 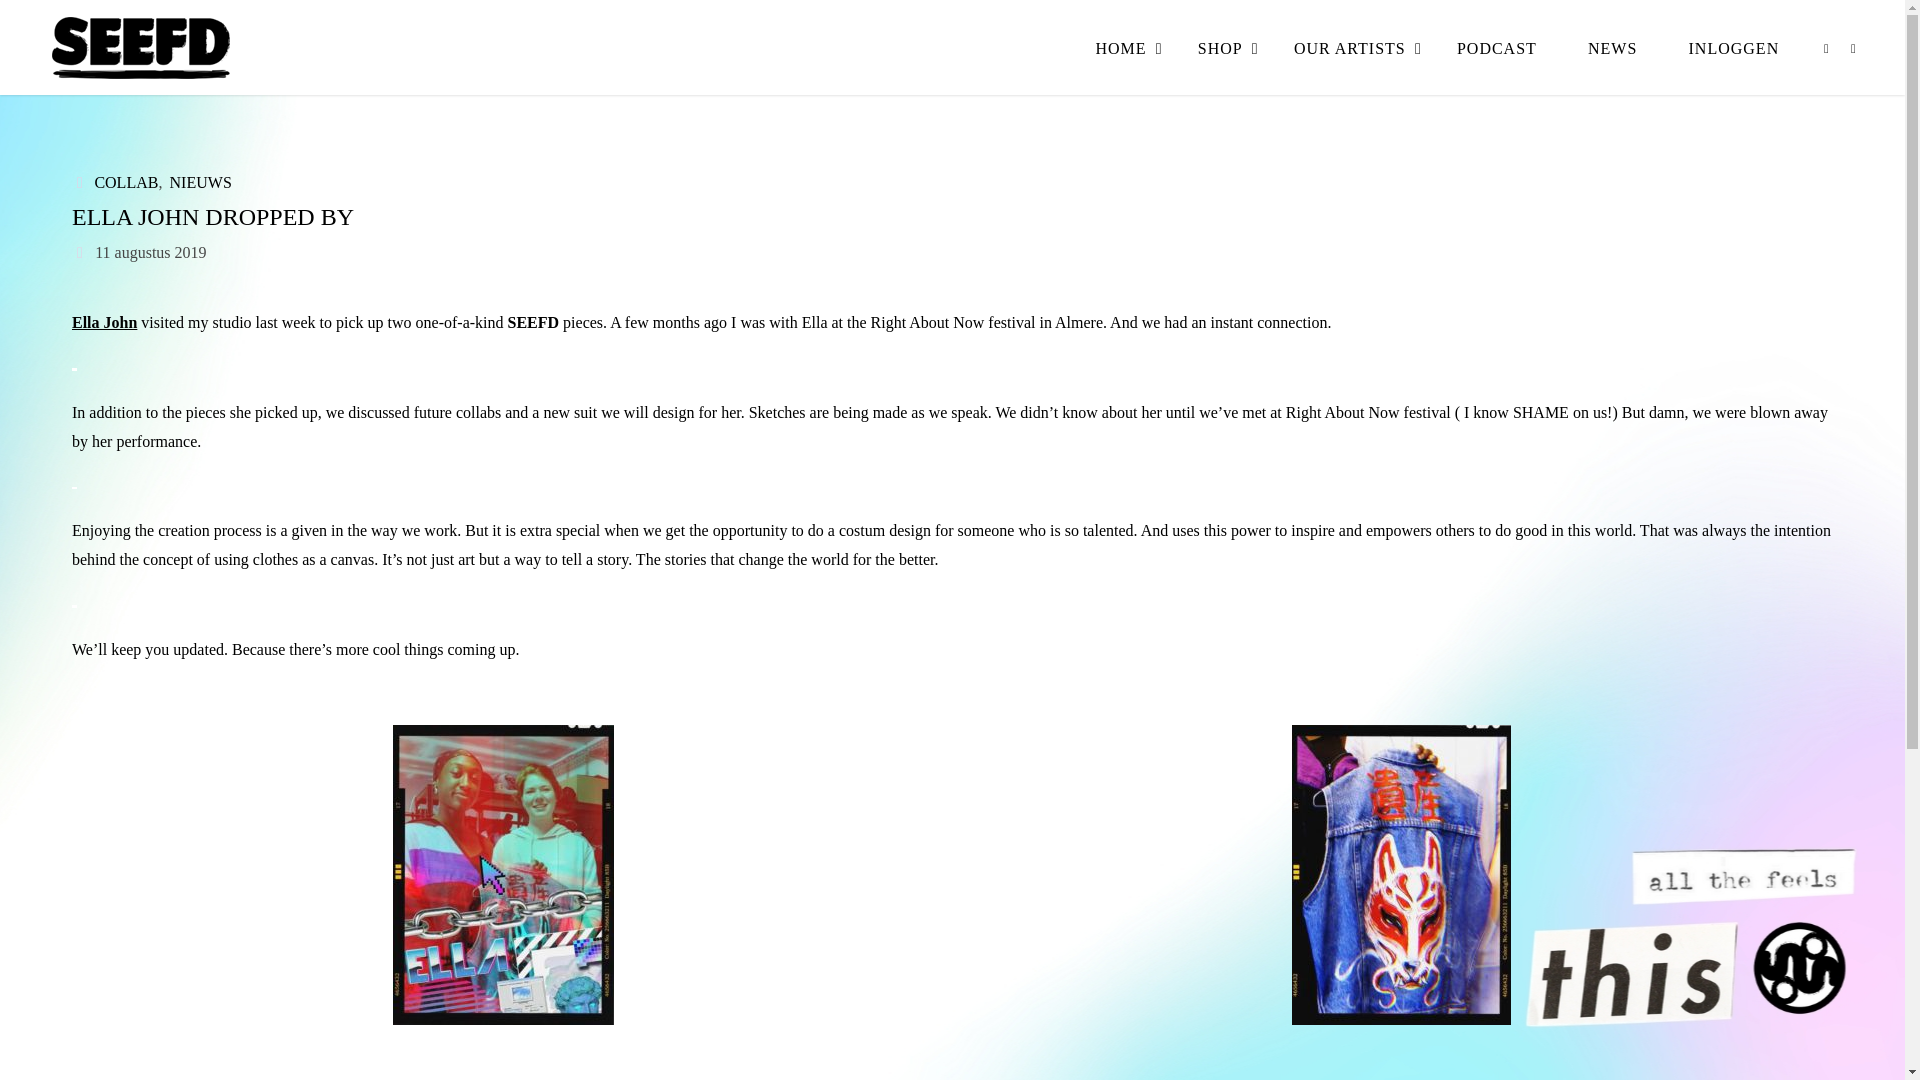 I want to click on HOME, so click(x=1120, y=48).